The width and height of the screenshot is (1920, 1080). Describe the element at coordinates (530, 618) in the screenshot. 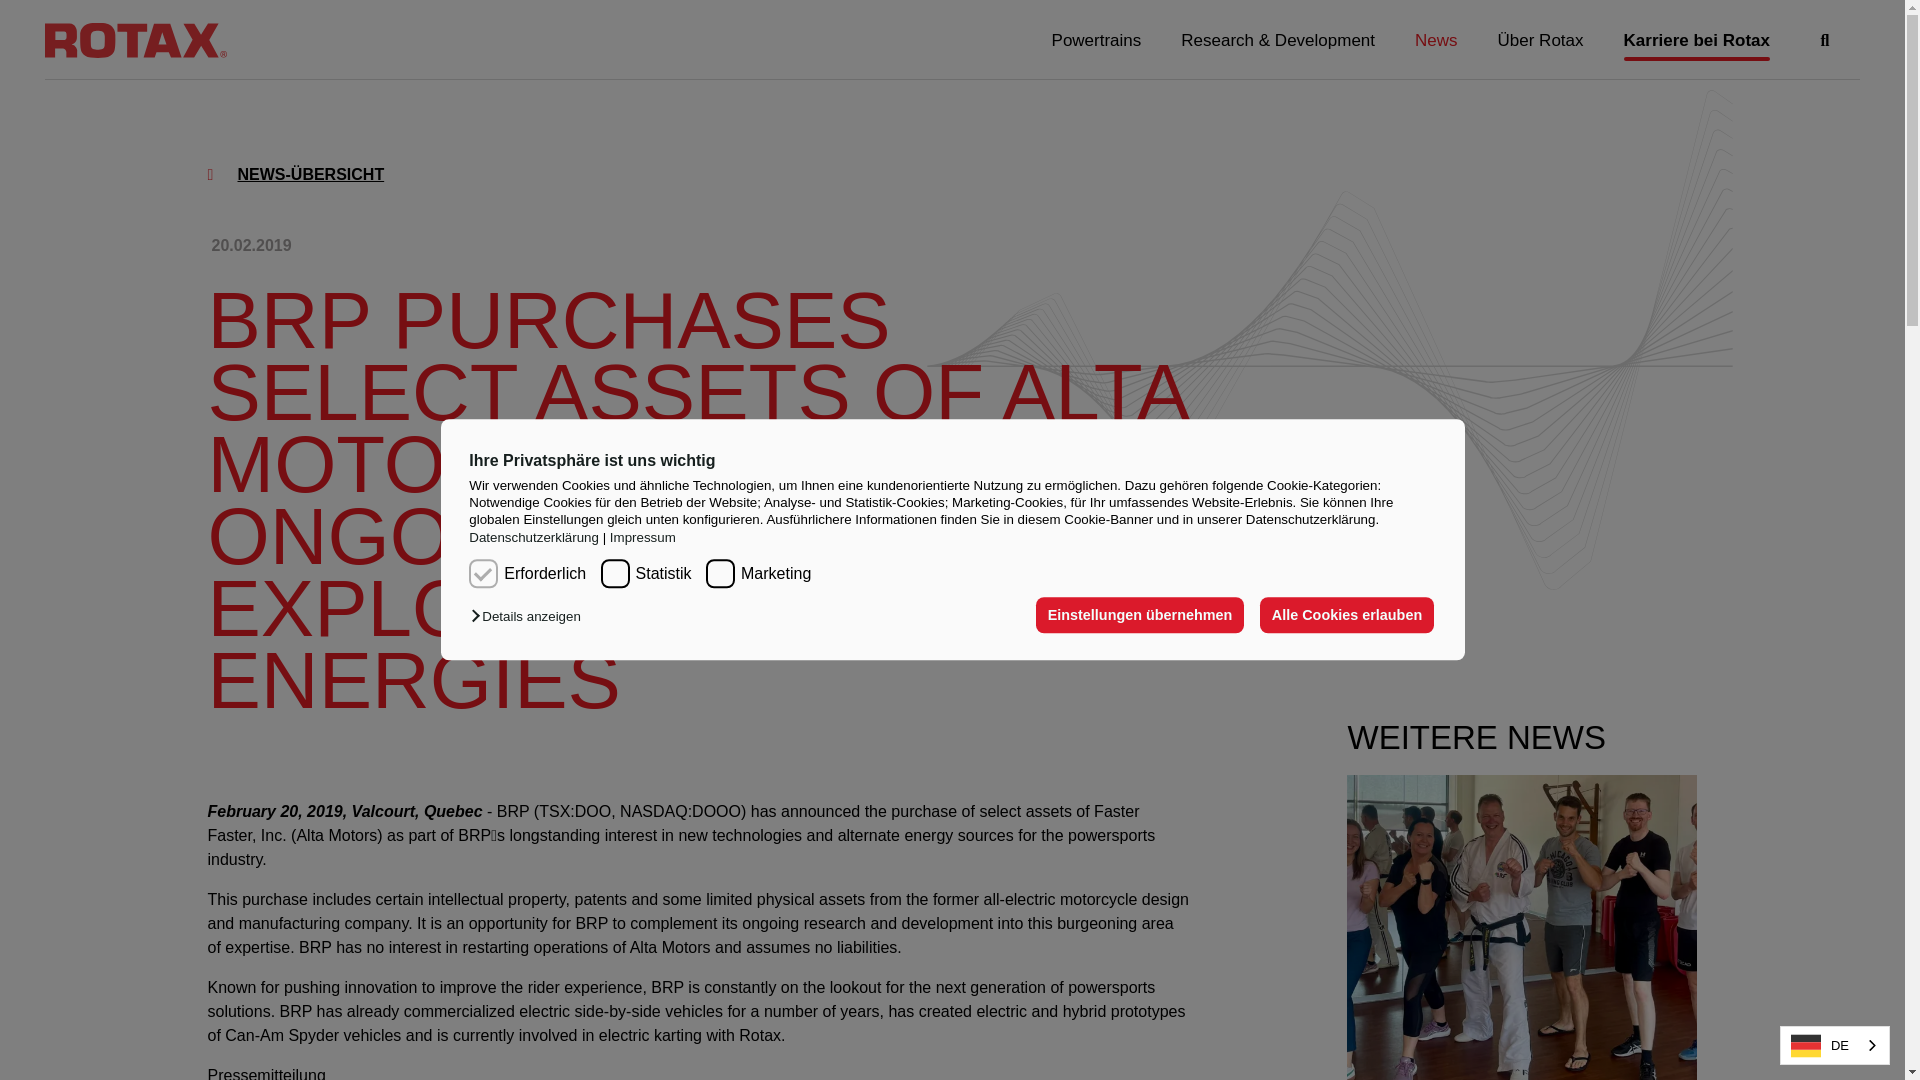

I see `Details anzeigen` at that location.